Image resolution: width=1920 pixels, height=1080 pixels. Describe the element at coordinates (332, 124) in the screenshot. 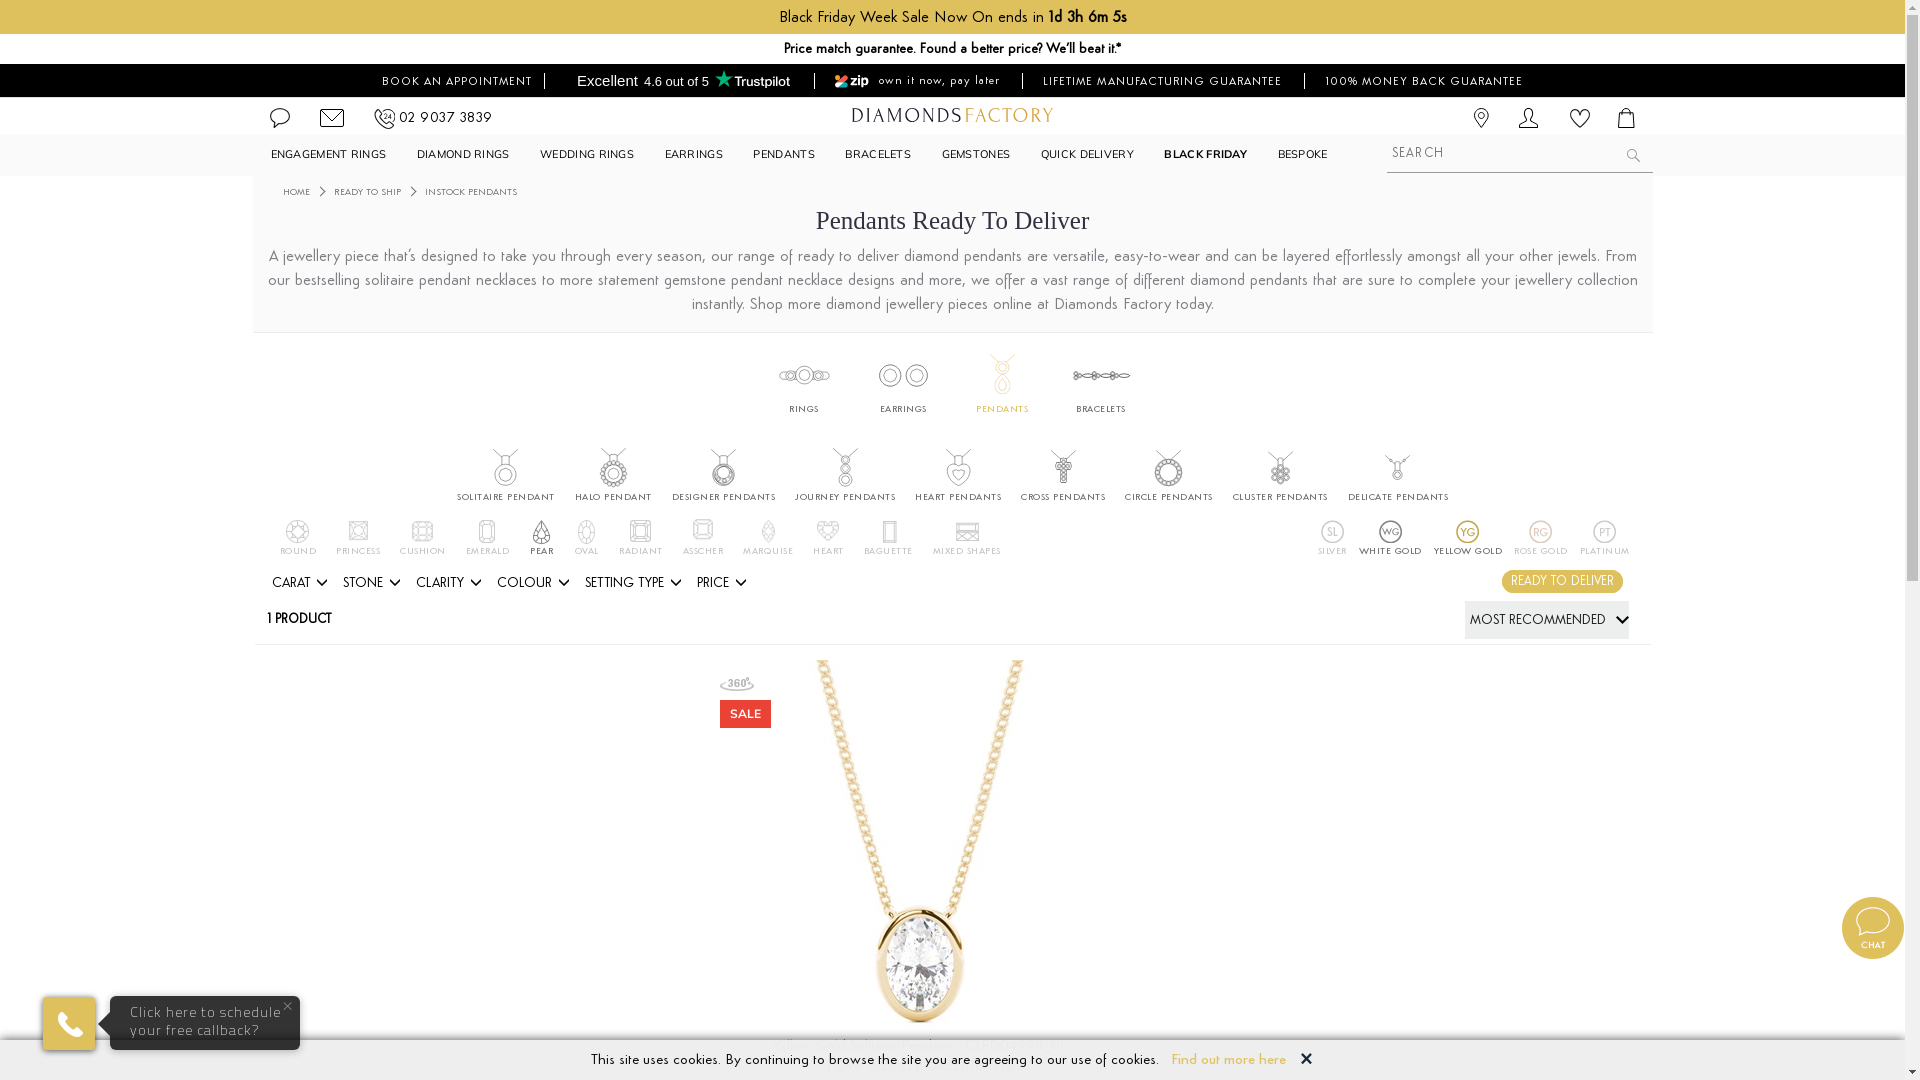

I see `Contact us` at that location.